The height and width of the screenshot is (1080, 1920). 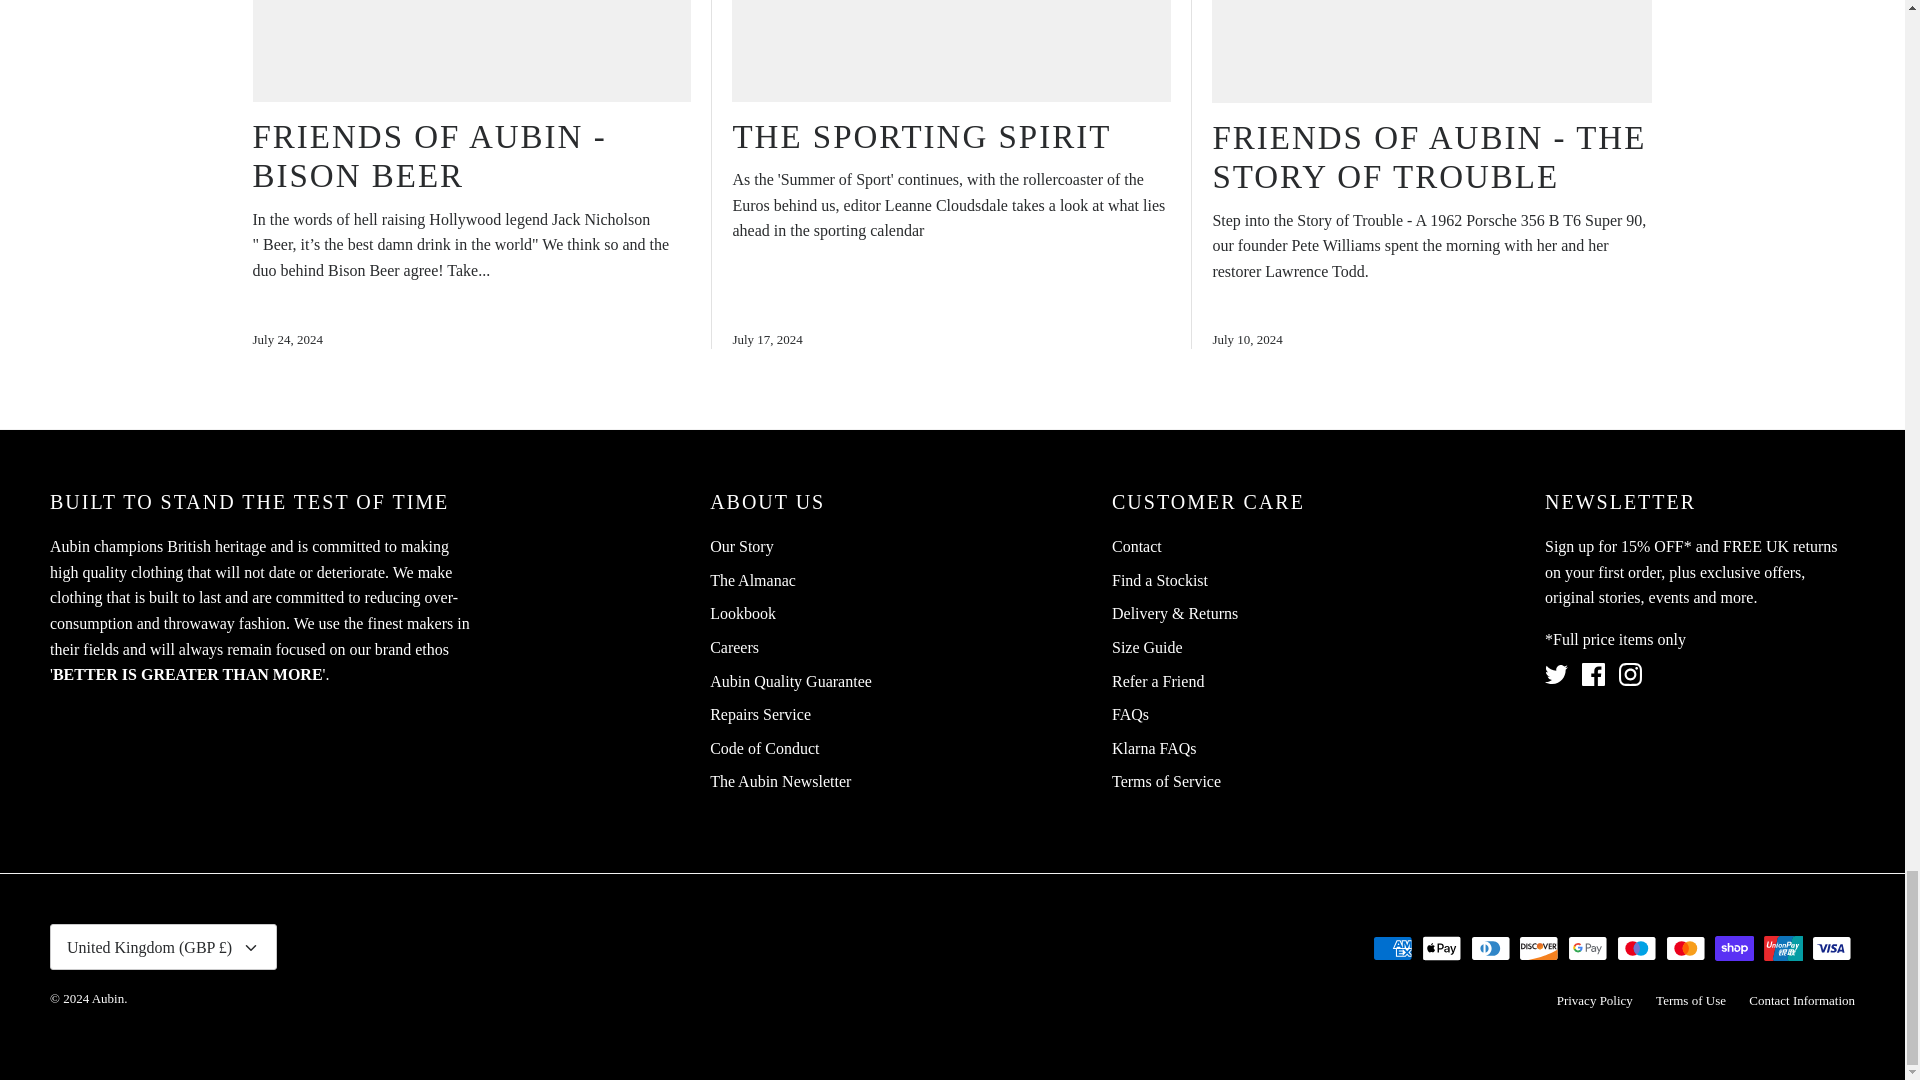 What do you see at coordinates (1556, 674) in the screenshot?
I see `Twitter` at bounding box center [1556, 674].